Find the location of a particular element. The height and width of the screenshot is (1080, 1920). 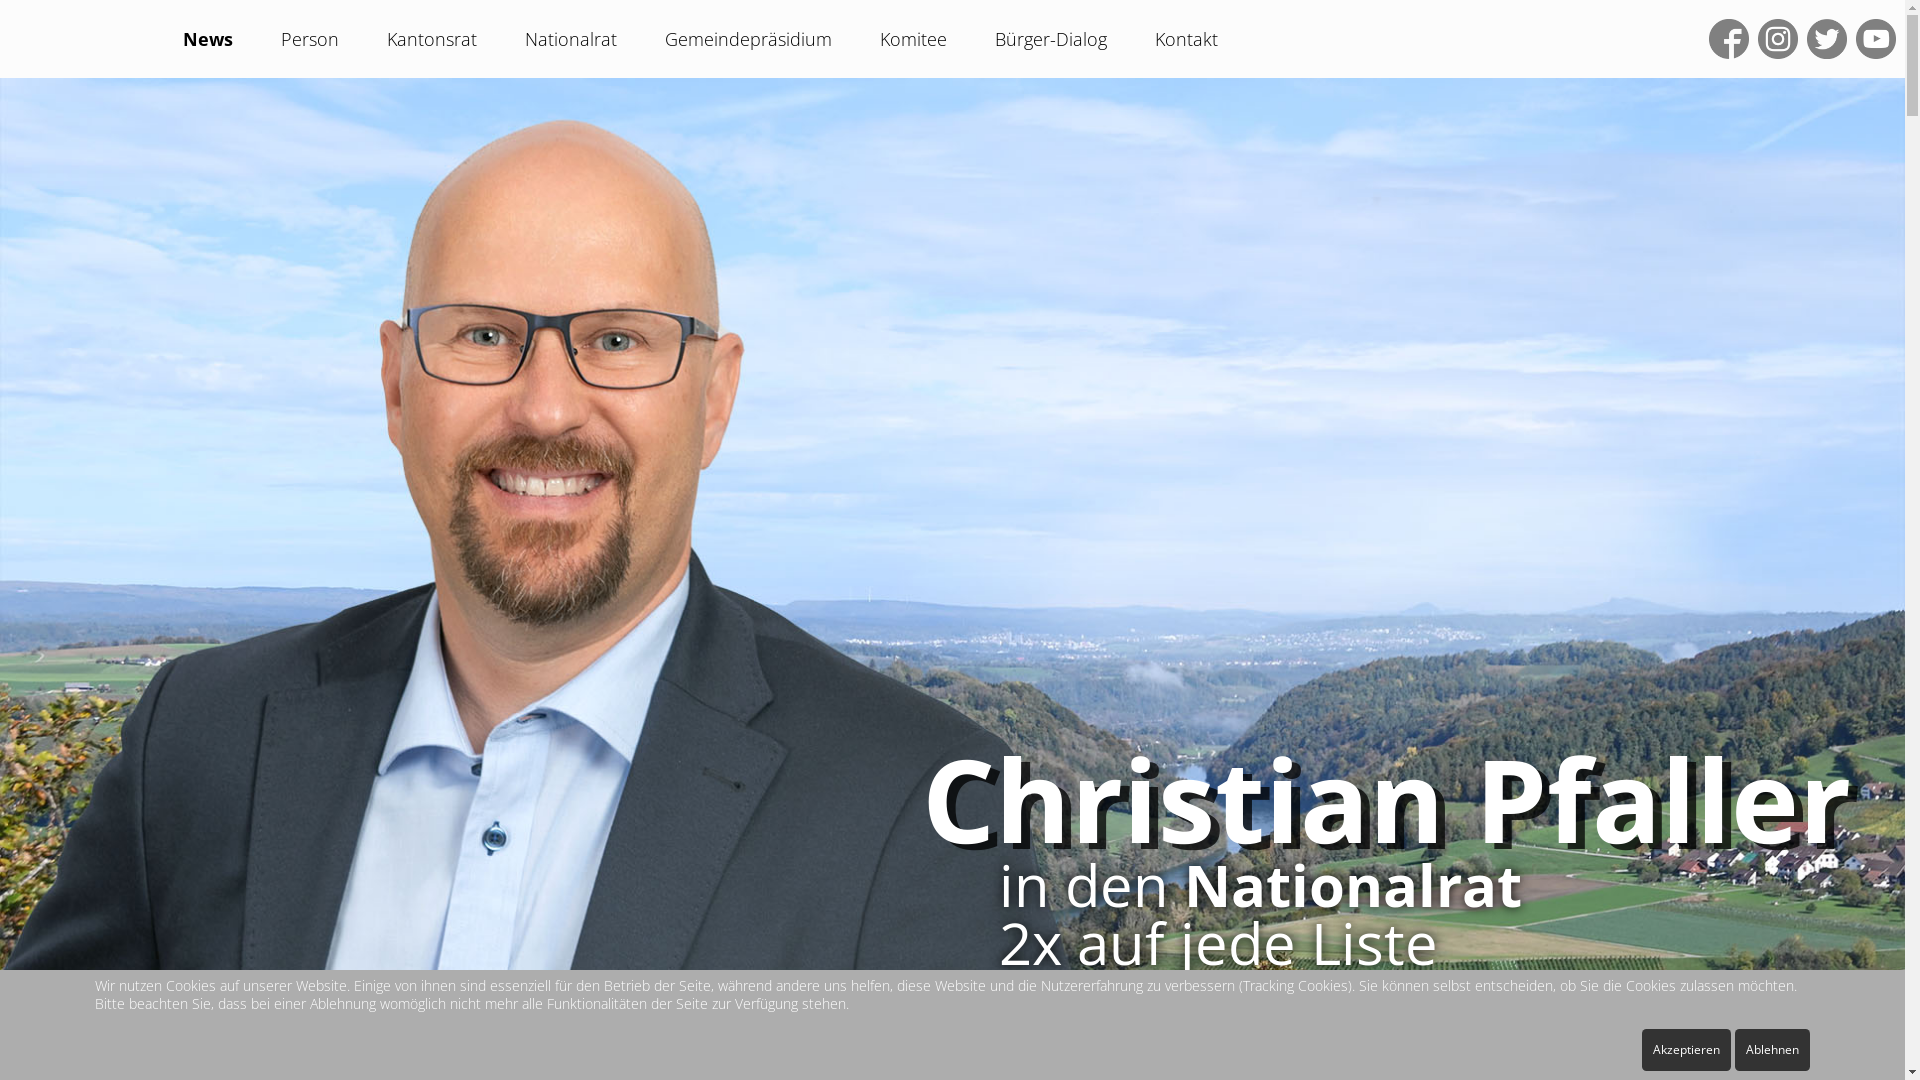

Komitee is located at coordinates (914, 39).